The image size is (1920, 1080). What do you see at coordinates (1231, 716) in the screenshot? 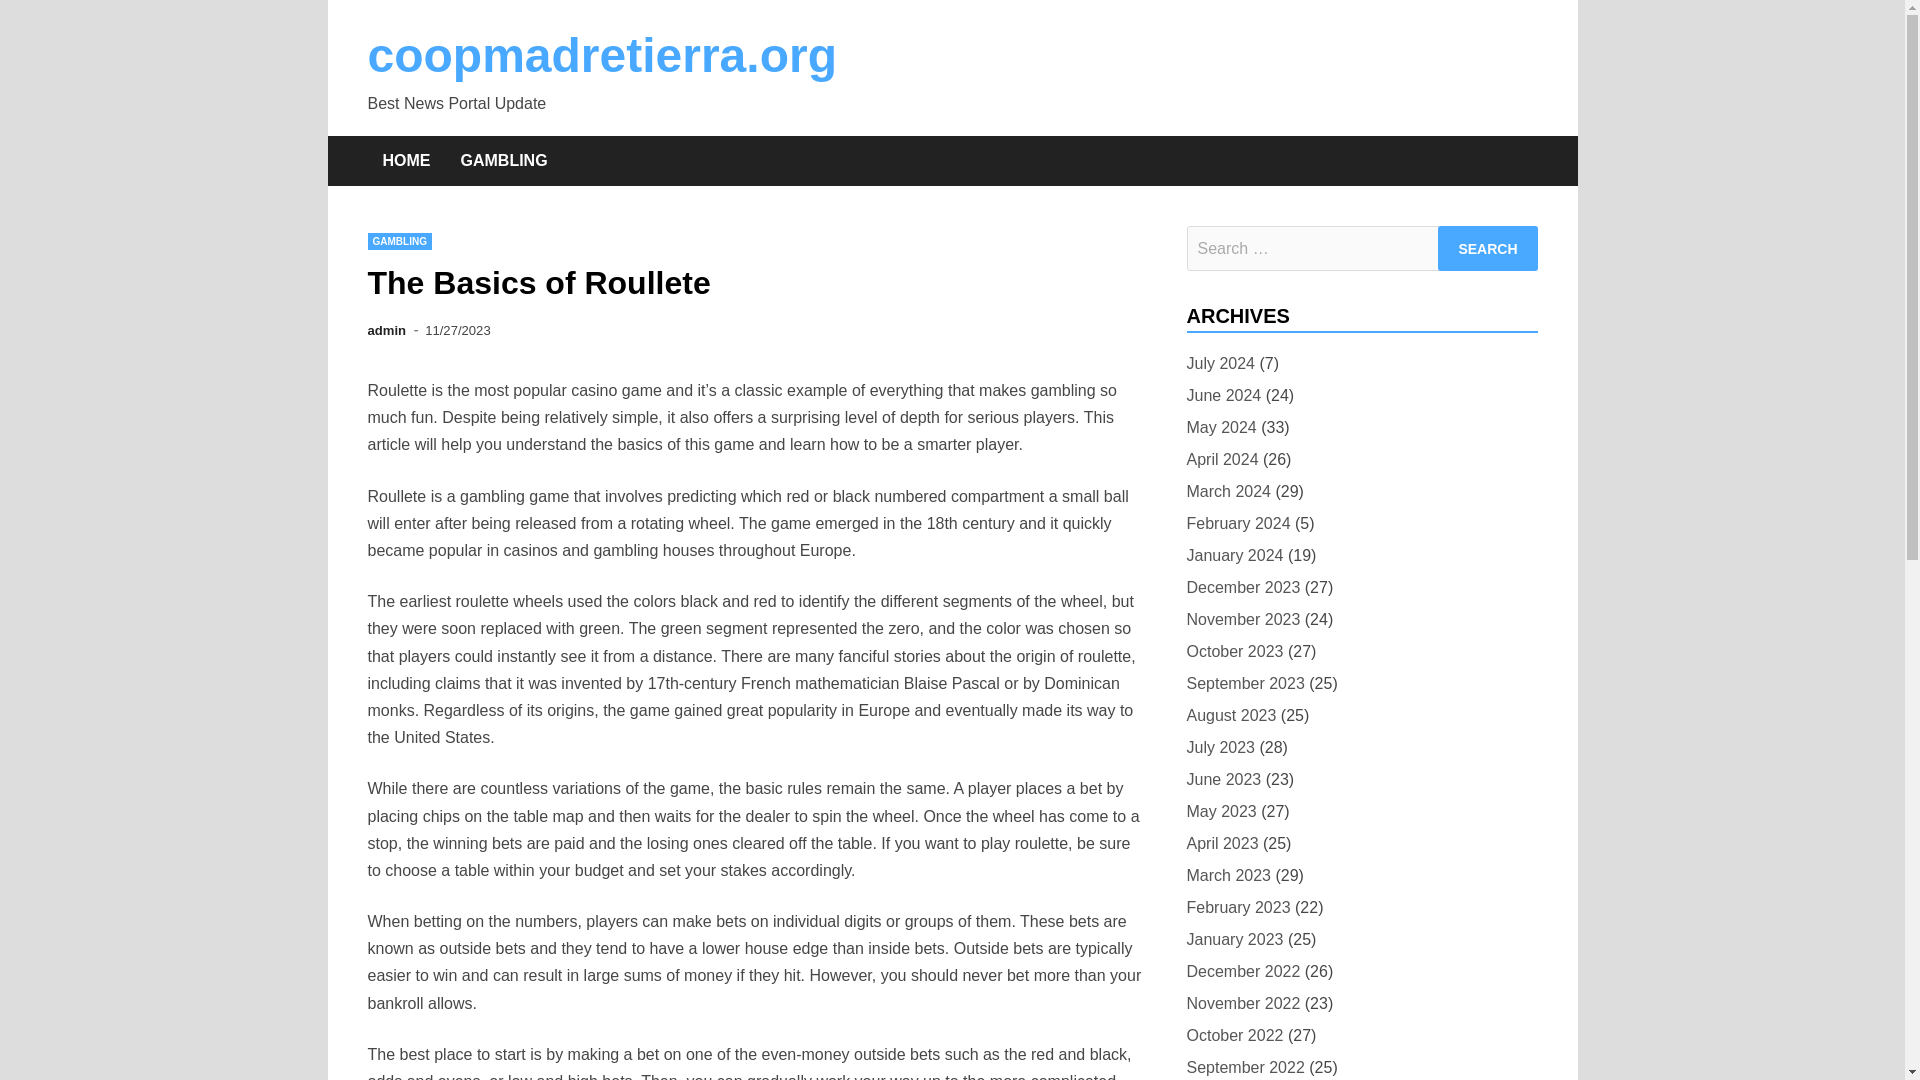
I see `August 2023` at bounding box center [1231, 716].